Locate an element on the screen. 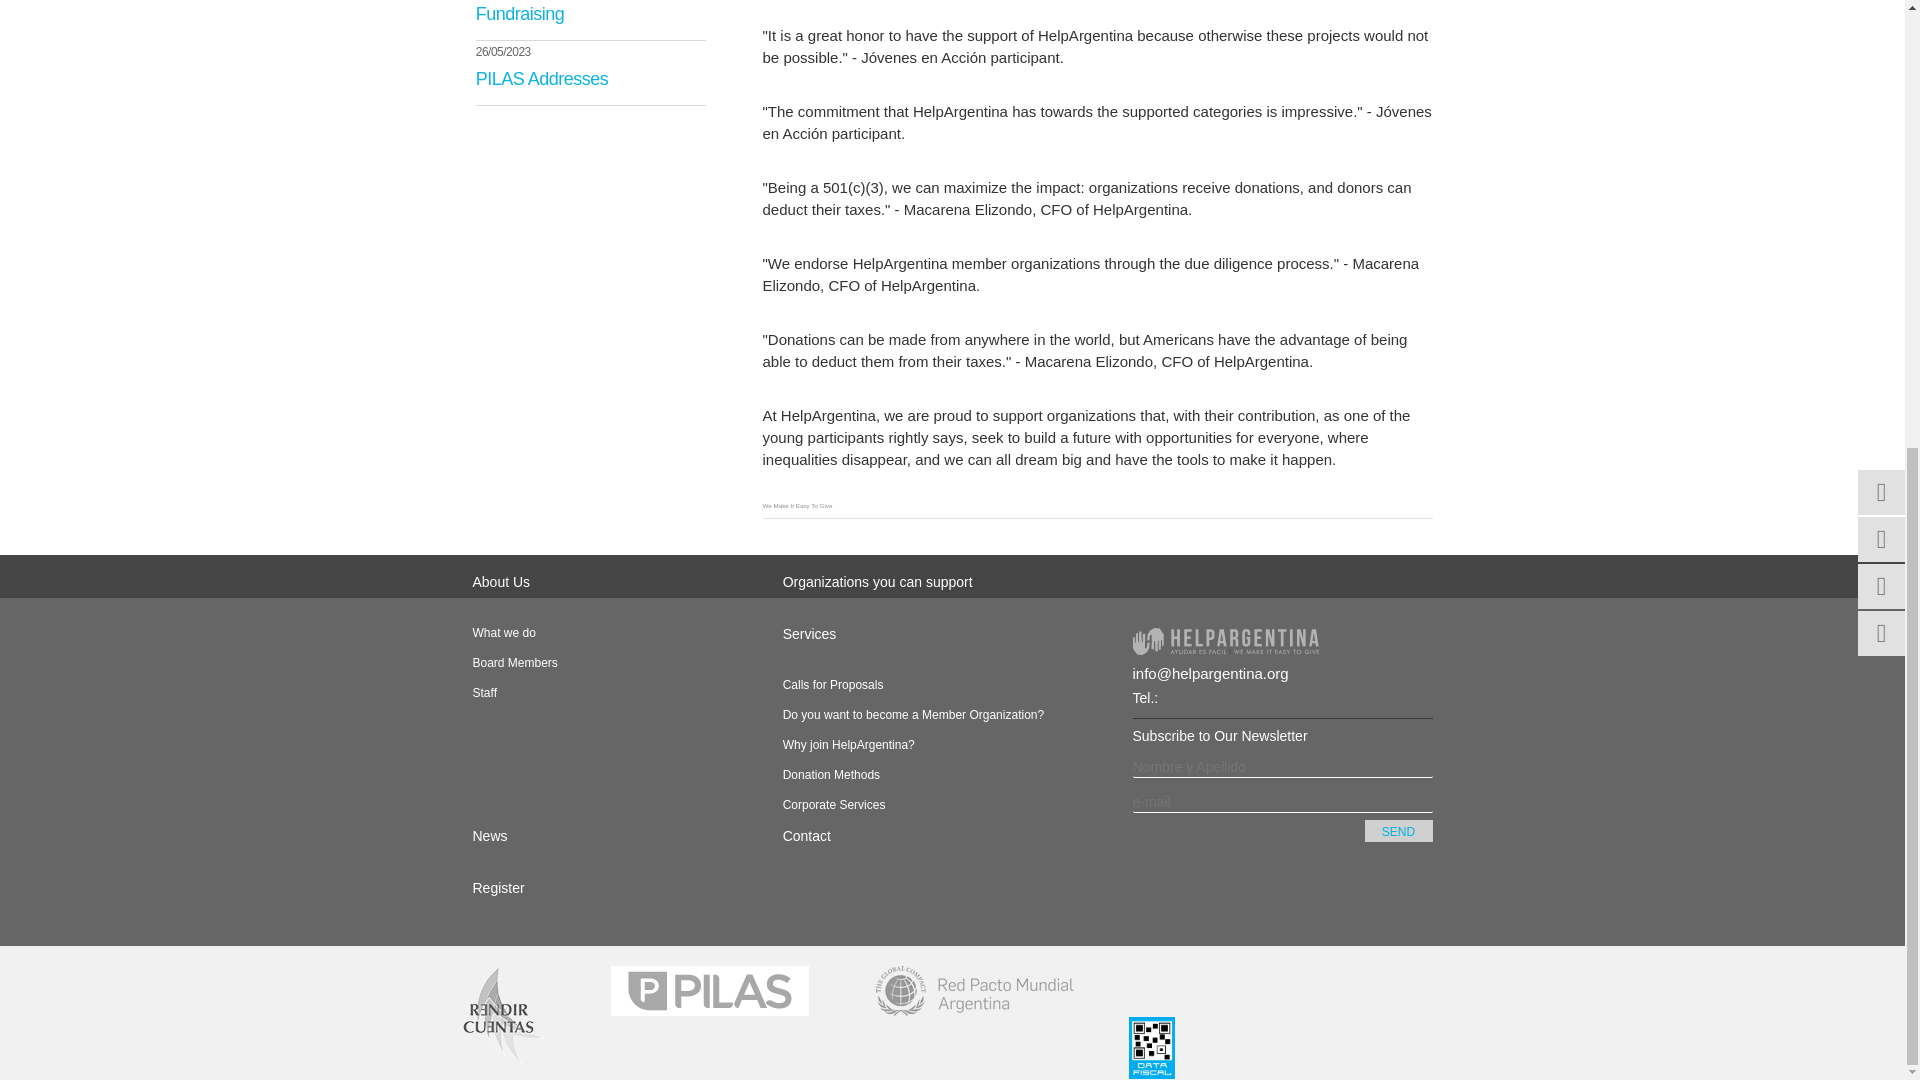  SEND is located at coordinates (1398, 830).